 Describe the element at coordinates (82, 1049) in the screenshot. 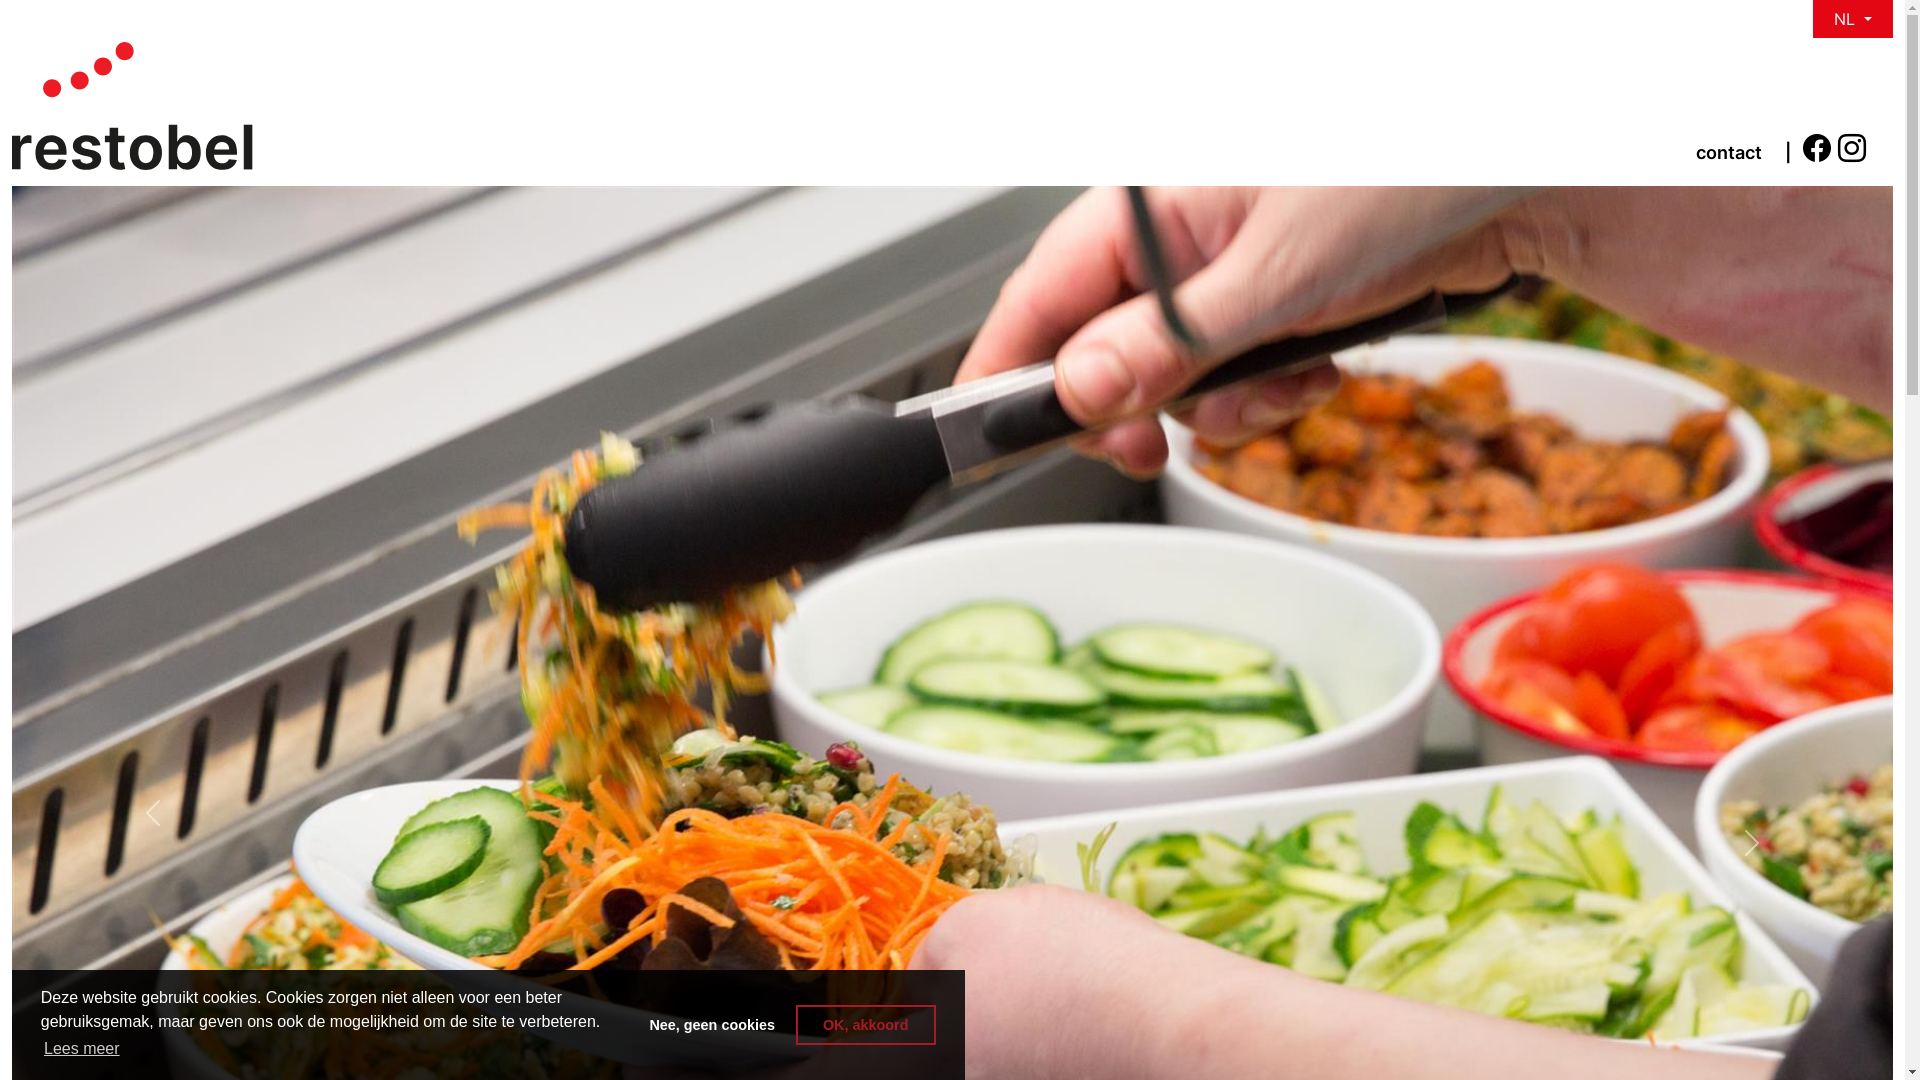

I see `Lees meer` at that location.